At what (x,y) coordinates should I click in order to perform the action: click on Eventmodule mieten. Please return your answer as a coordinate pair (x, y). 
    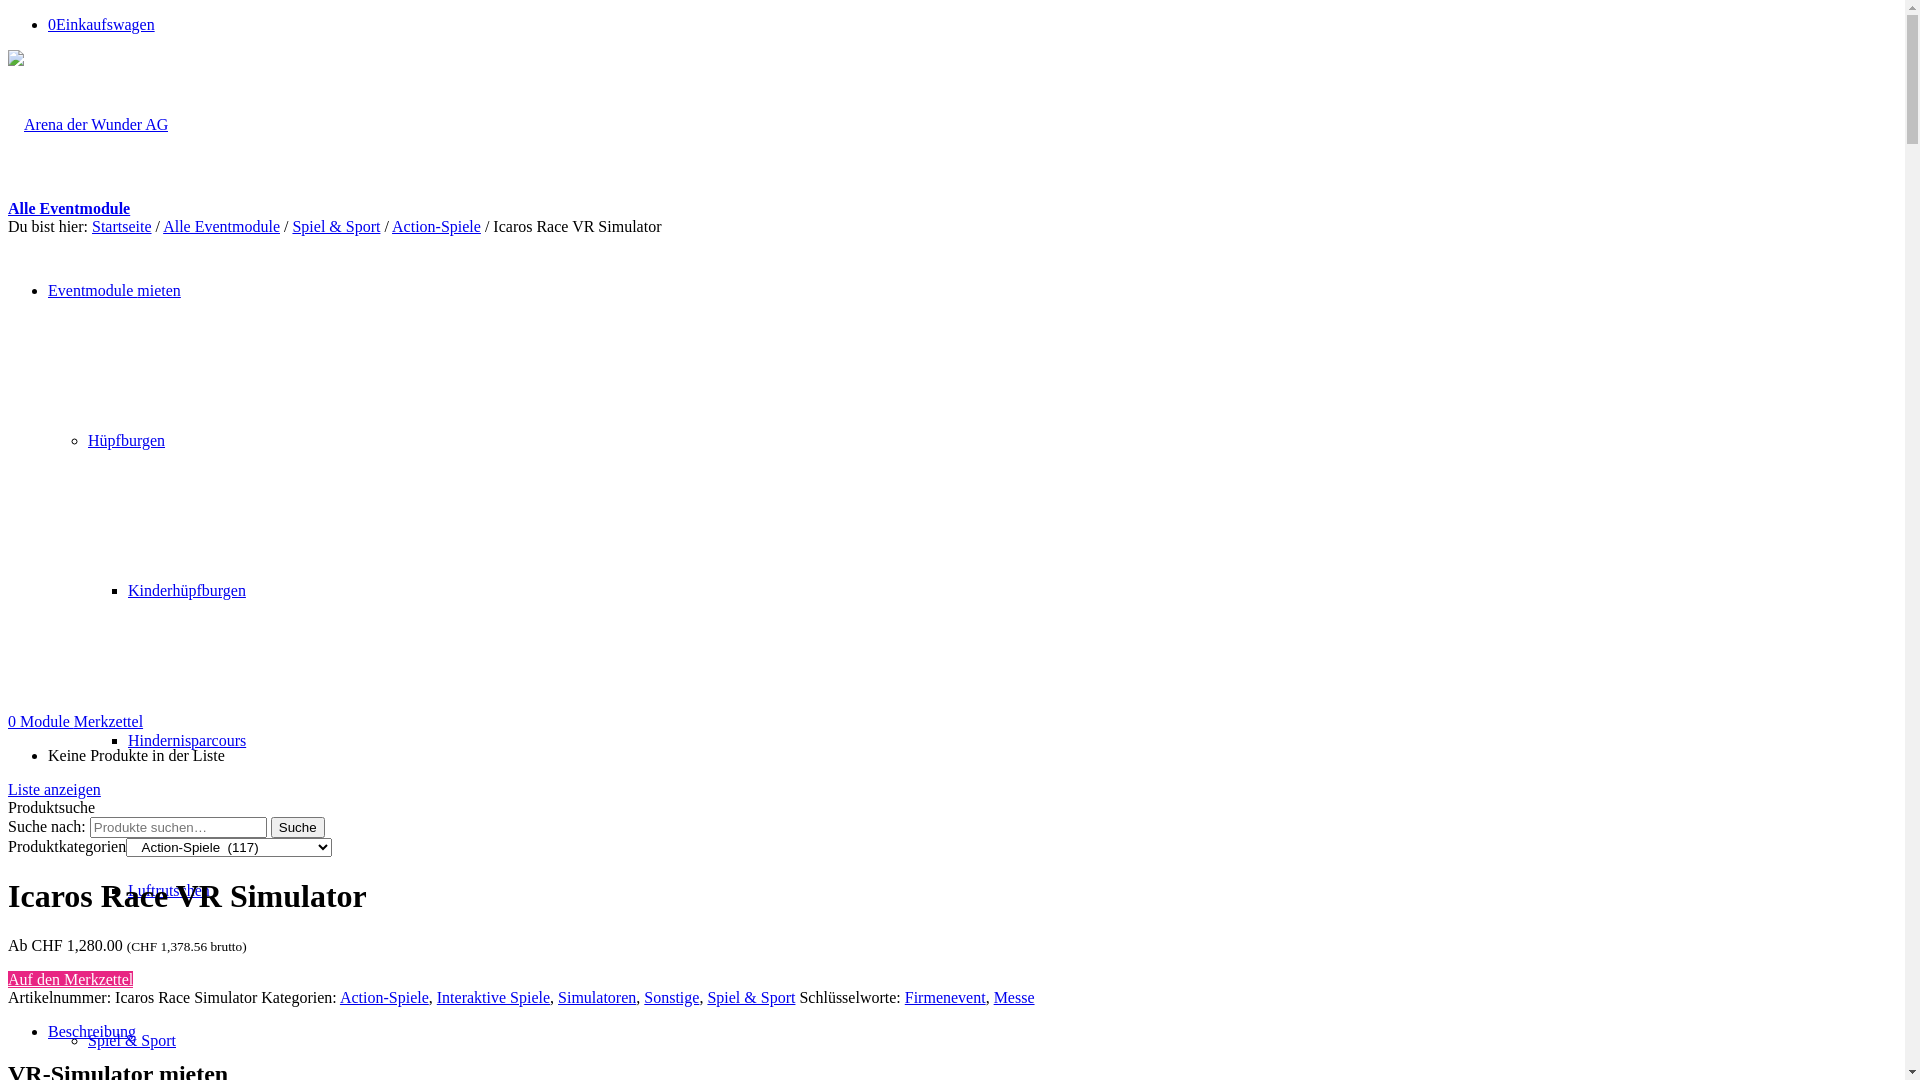
    Looking at the image, I should click on (114, 290).